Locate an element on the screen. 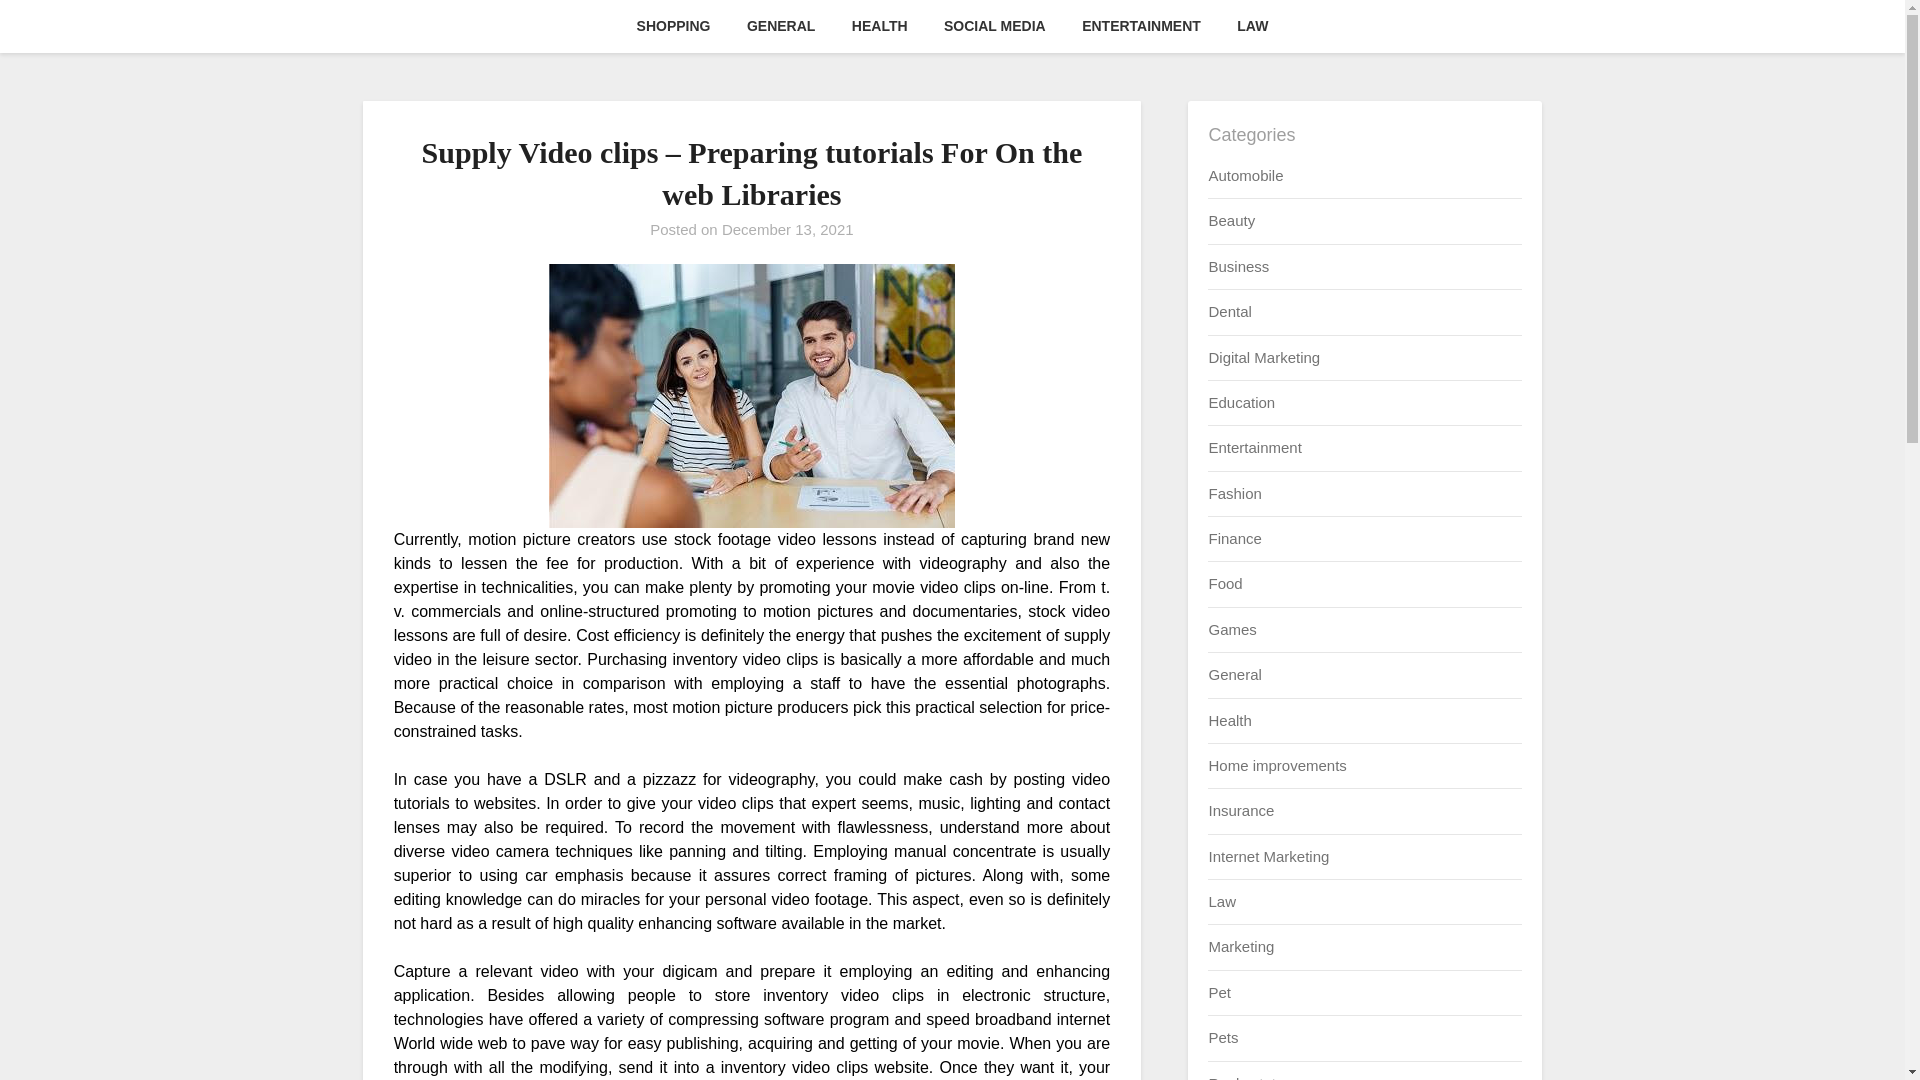 Image resolution: width=1920 pixels, height=1080 pixels. Games is located at coordinates (1231, 630).